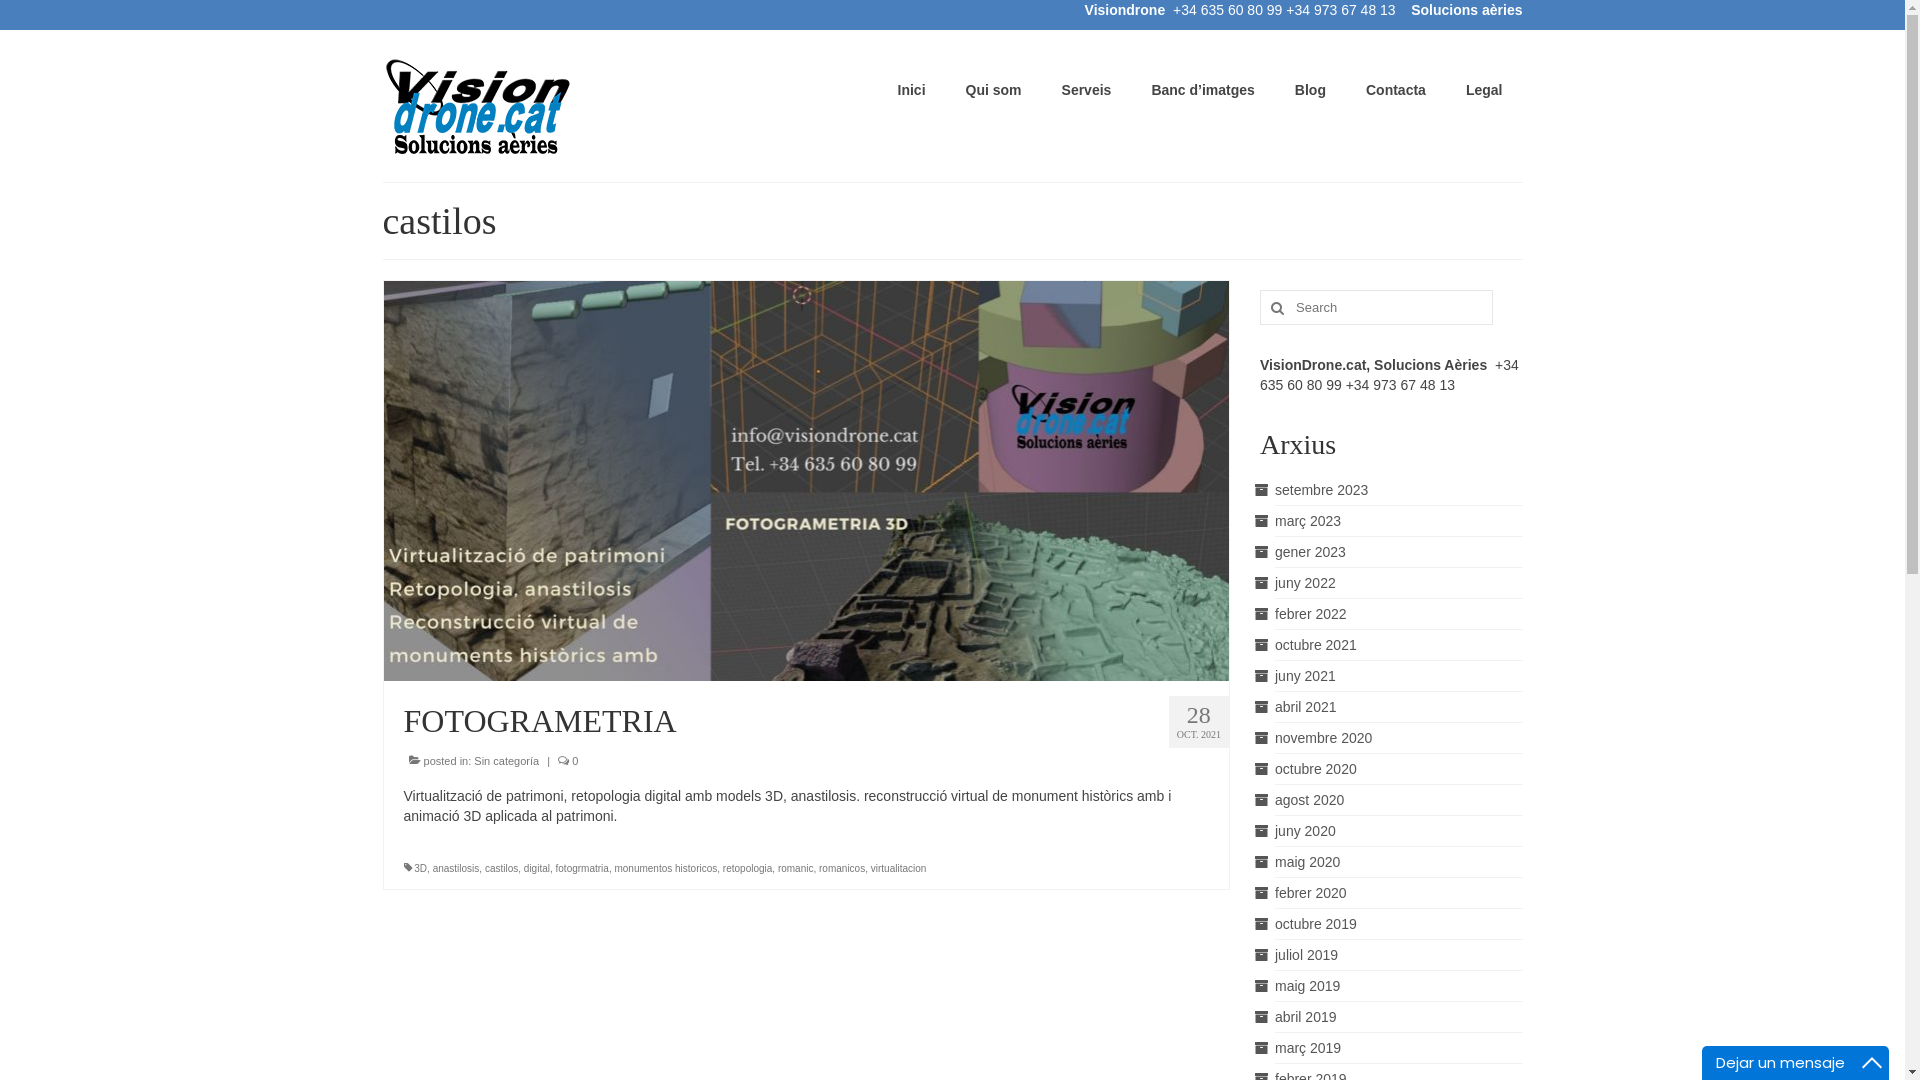 The image size is (1920, 1080). Describe the element at coordinates (1310, 800) in the screenshot. I see `agost 2020` at that location.